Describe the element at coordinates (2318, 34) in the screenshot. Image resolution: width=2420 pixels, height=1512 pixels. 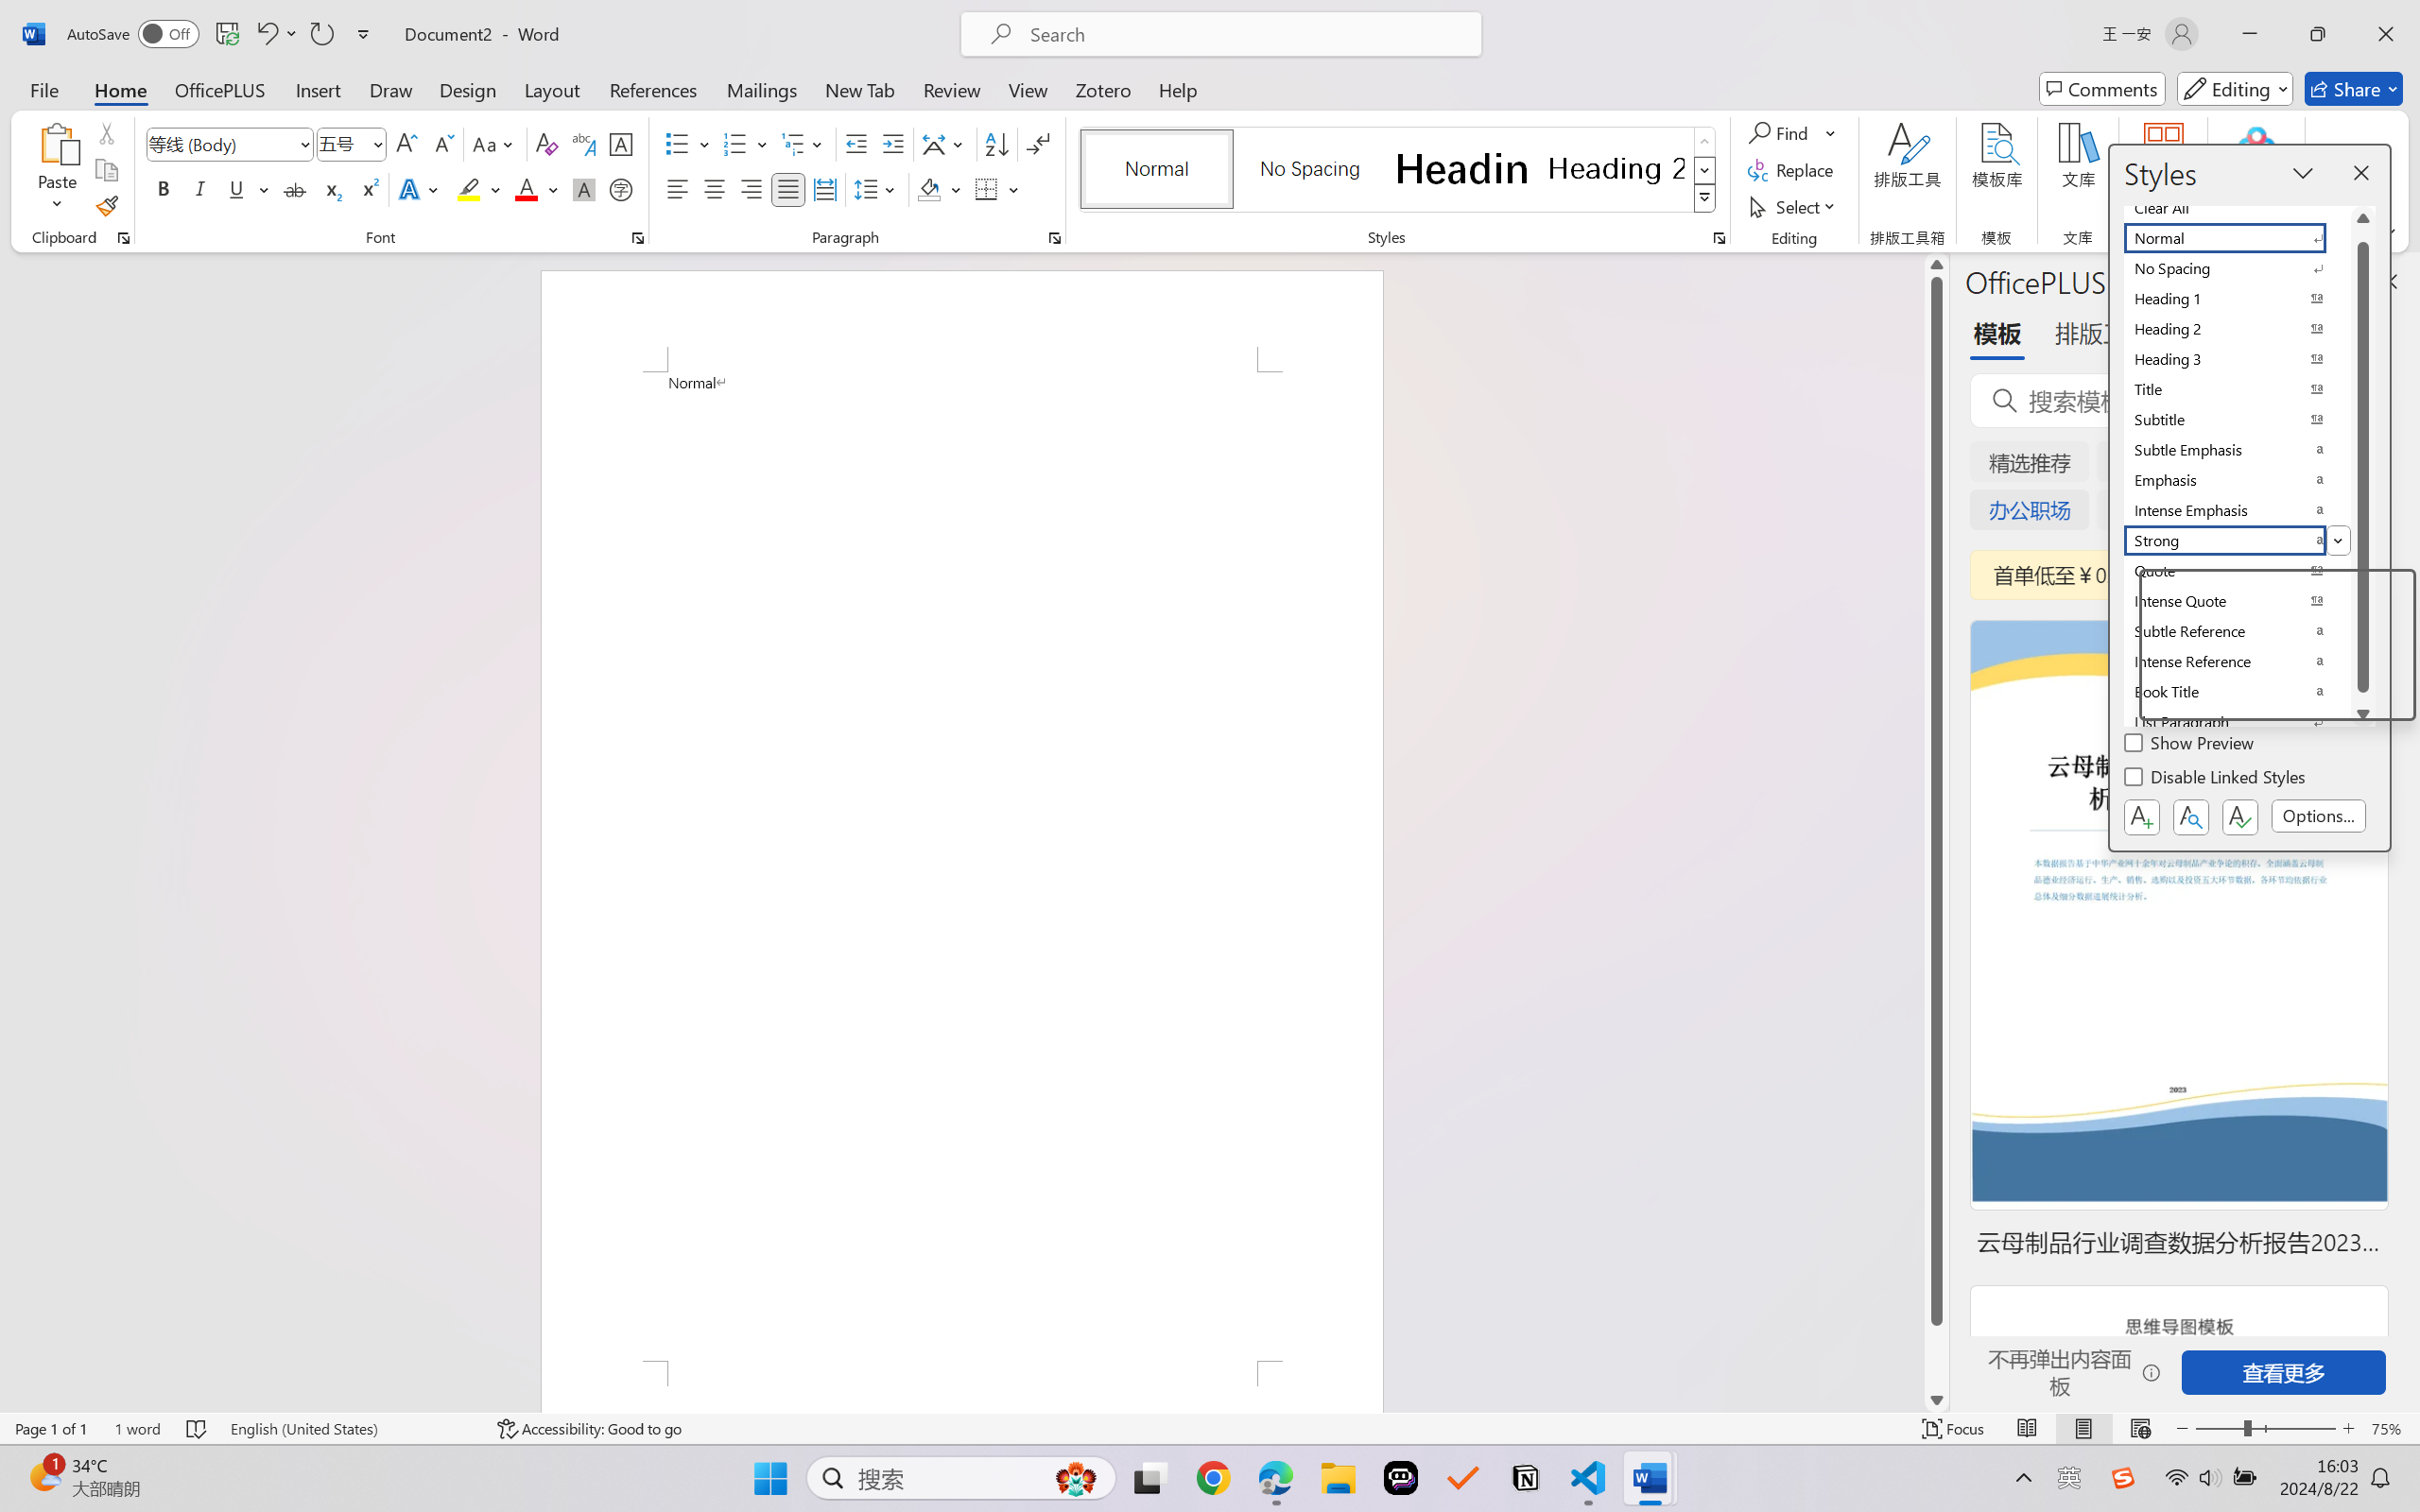
I see `Restore Down` at that location.